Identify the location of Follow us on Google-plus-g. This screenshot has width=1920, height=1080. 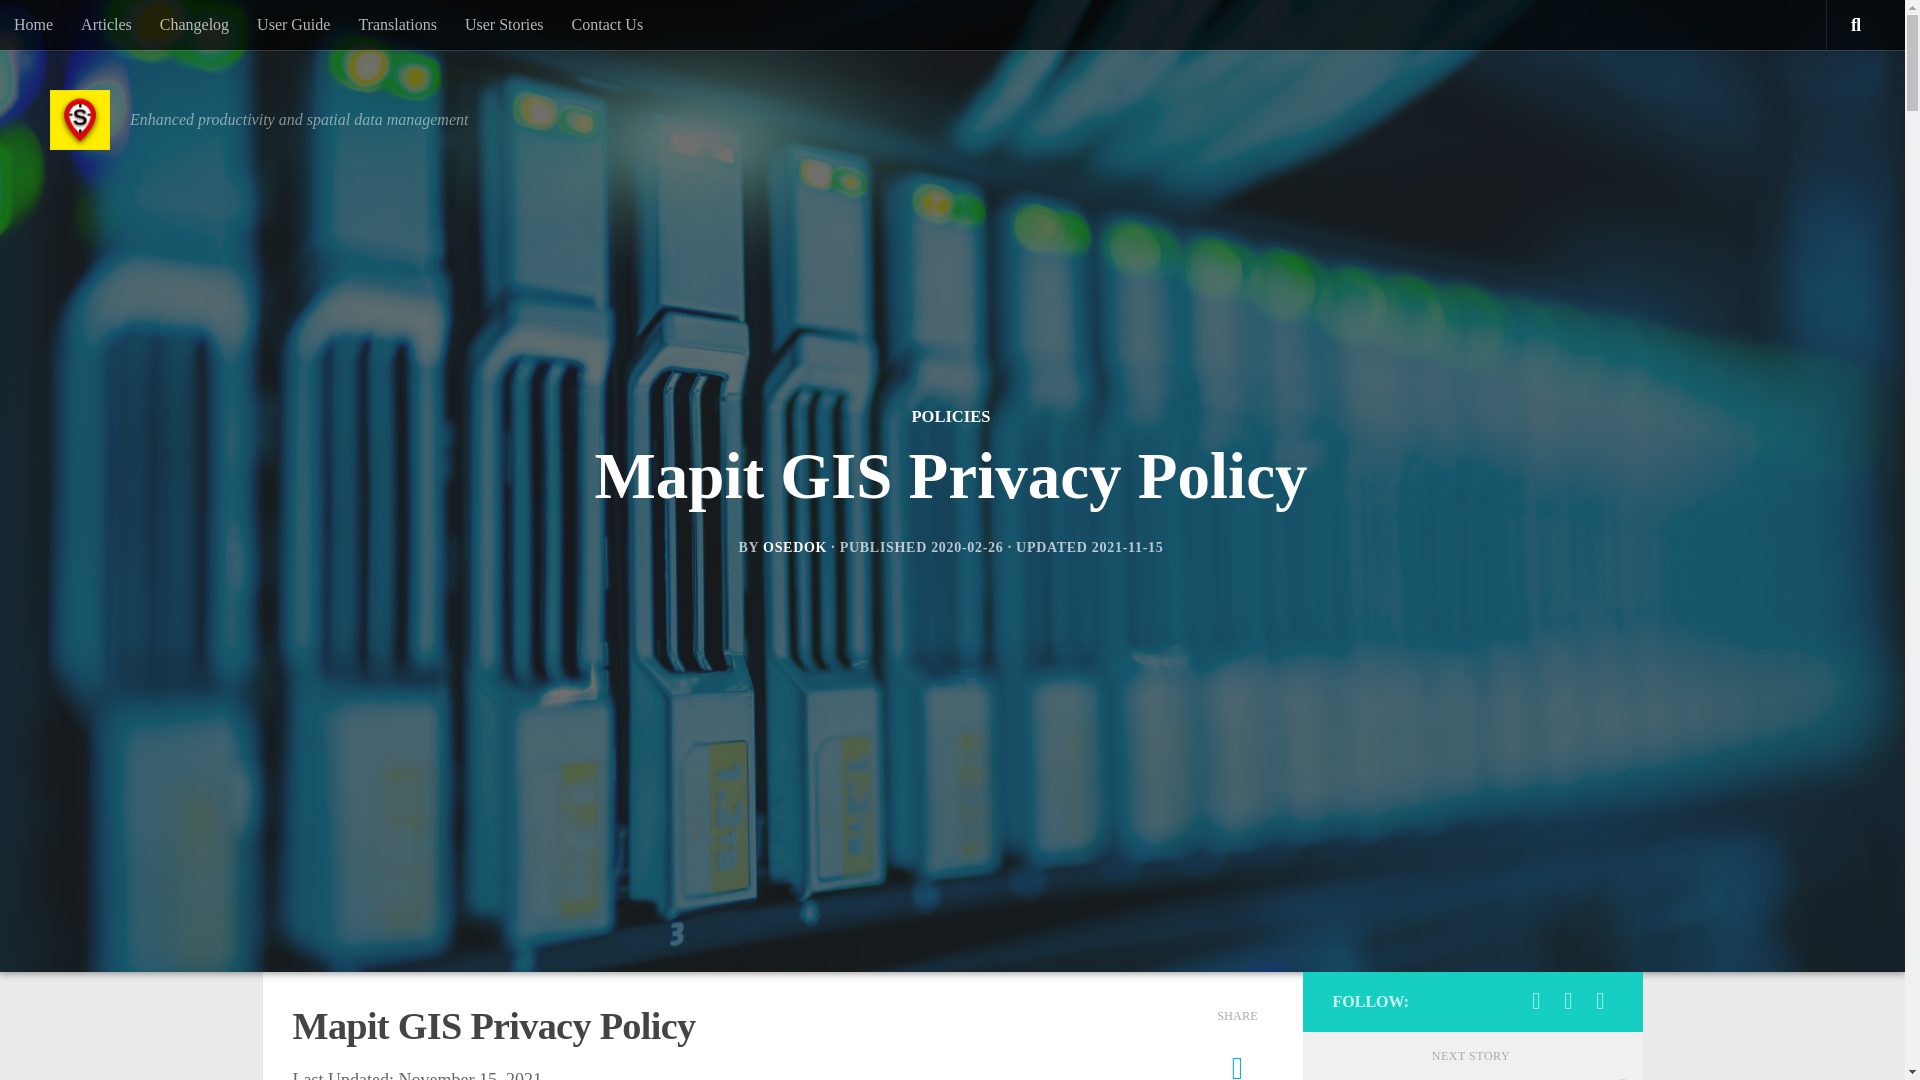
(1600, 1001).